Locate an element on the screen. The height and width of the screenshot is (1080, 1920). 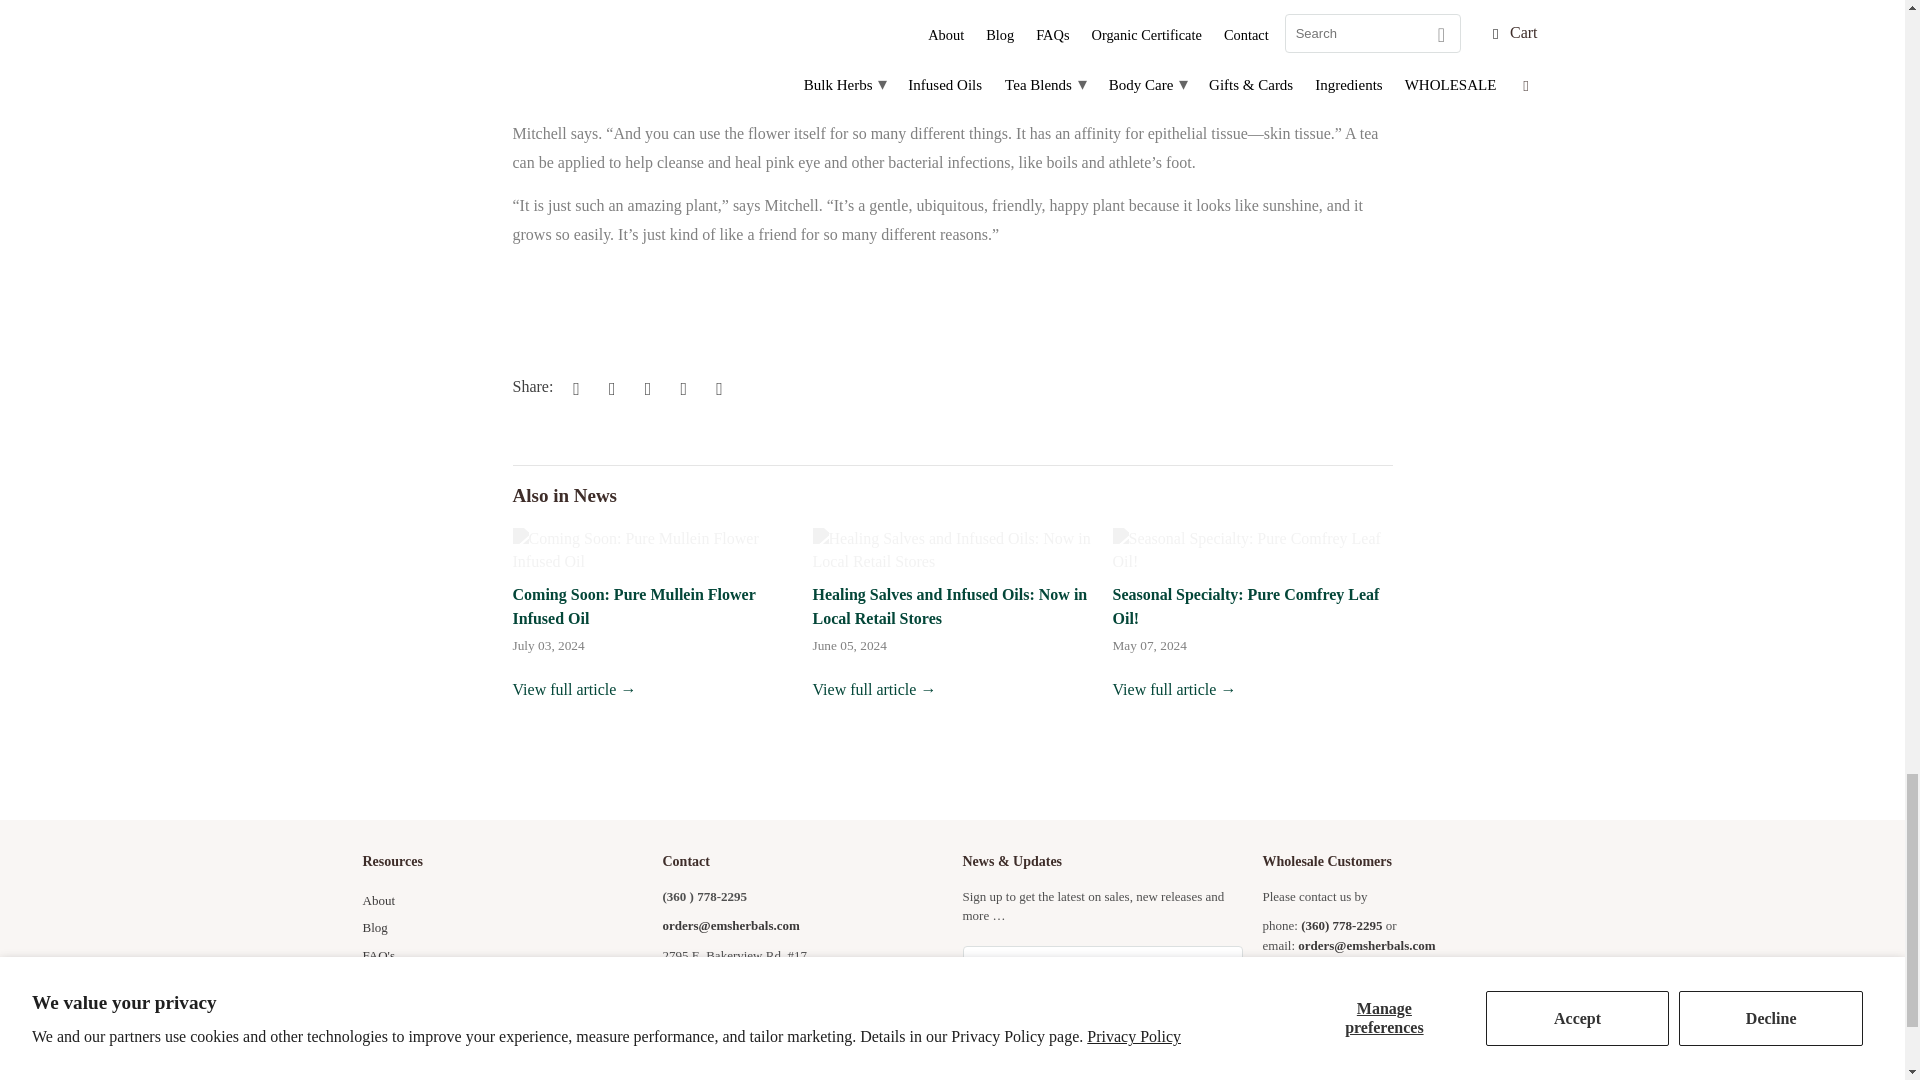
sign Up is located at coordinates (1102, 1018).